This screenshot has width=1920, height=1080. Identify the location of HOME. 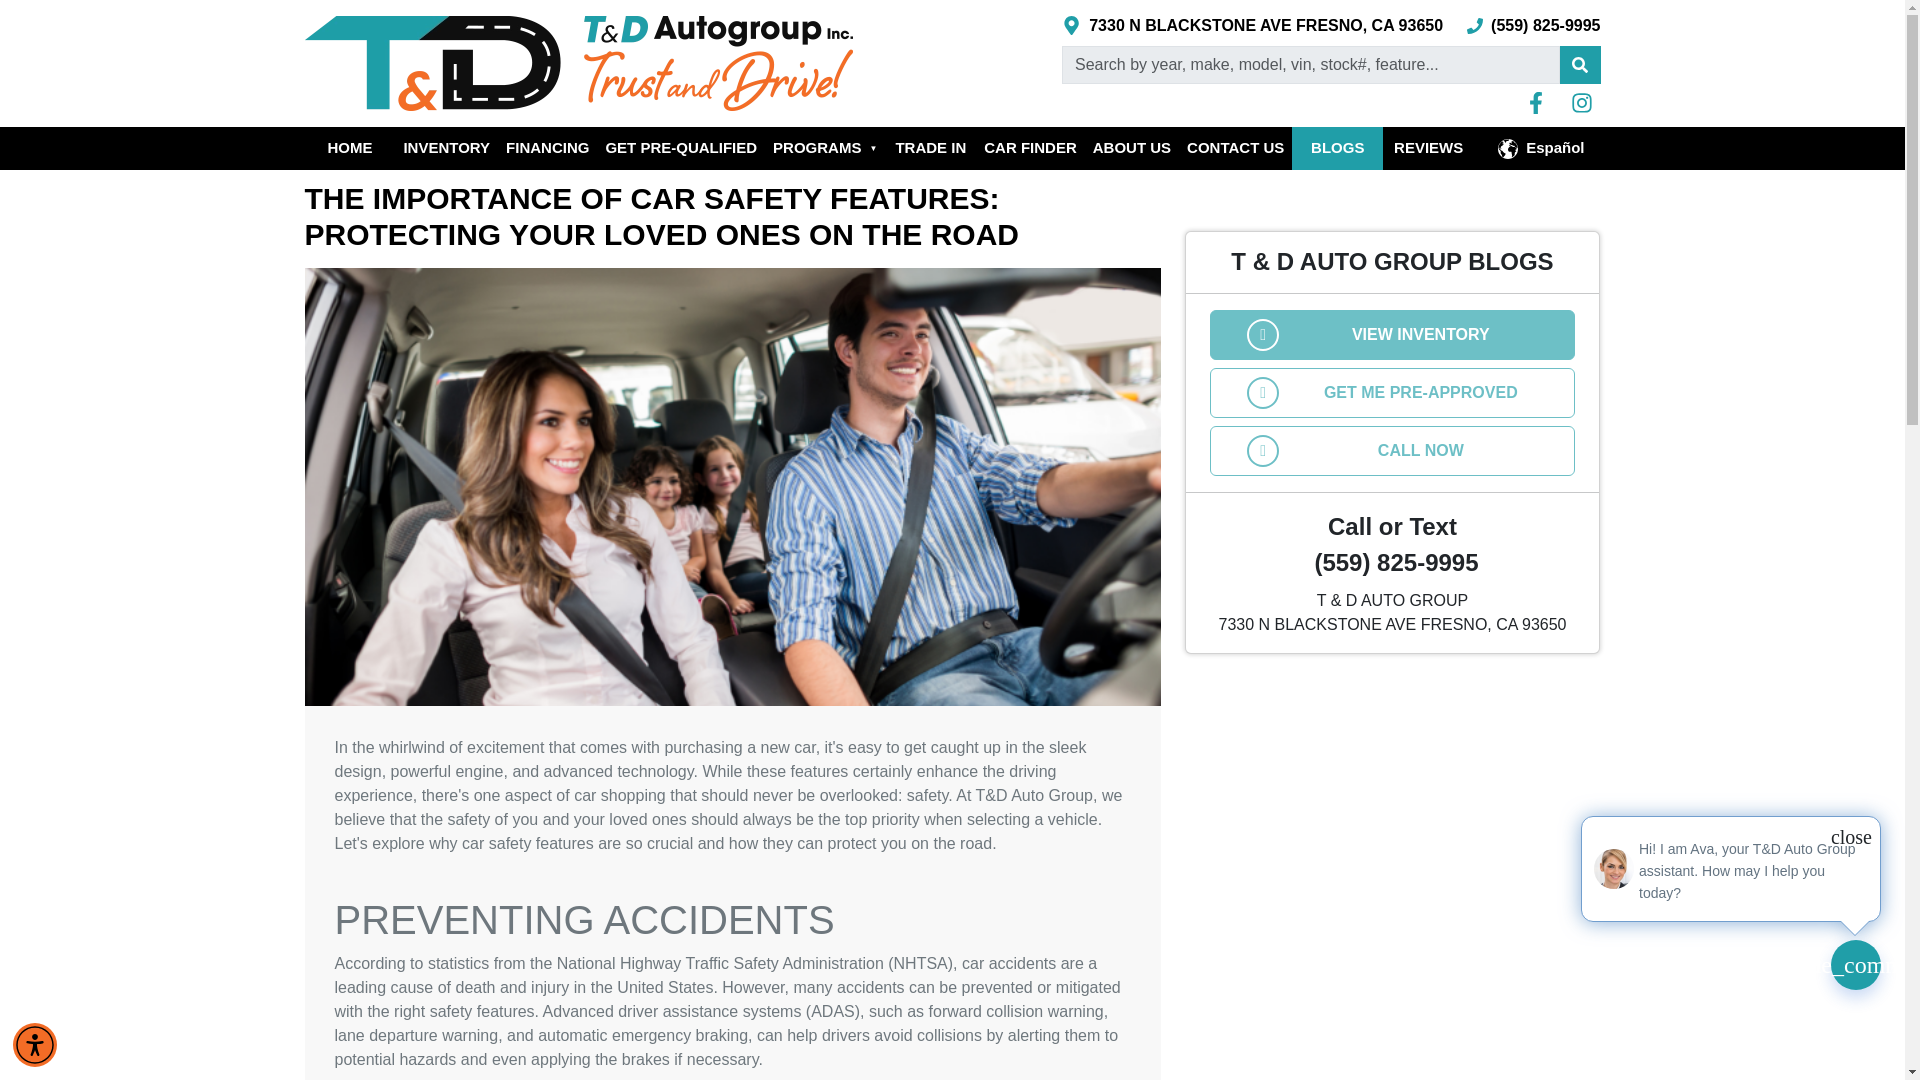
(349, 148).